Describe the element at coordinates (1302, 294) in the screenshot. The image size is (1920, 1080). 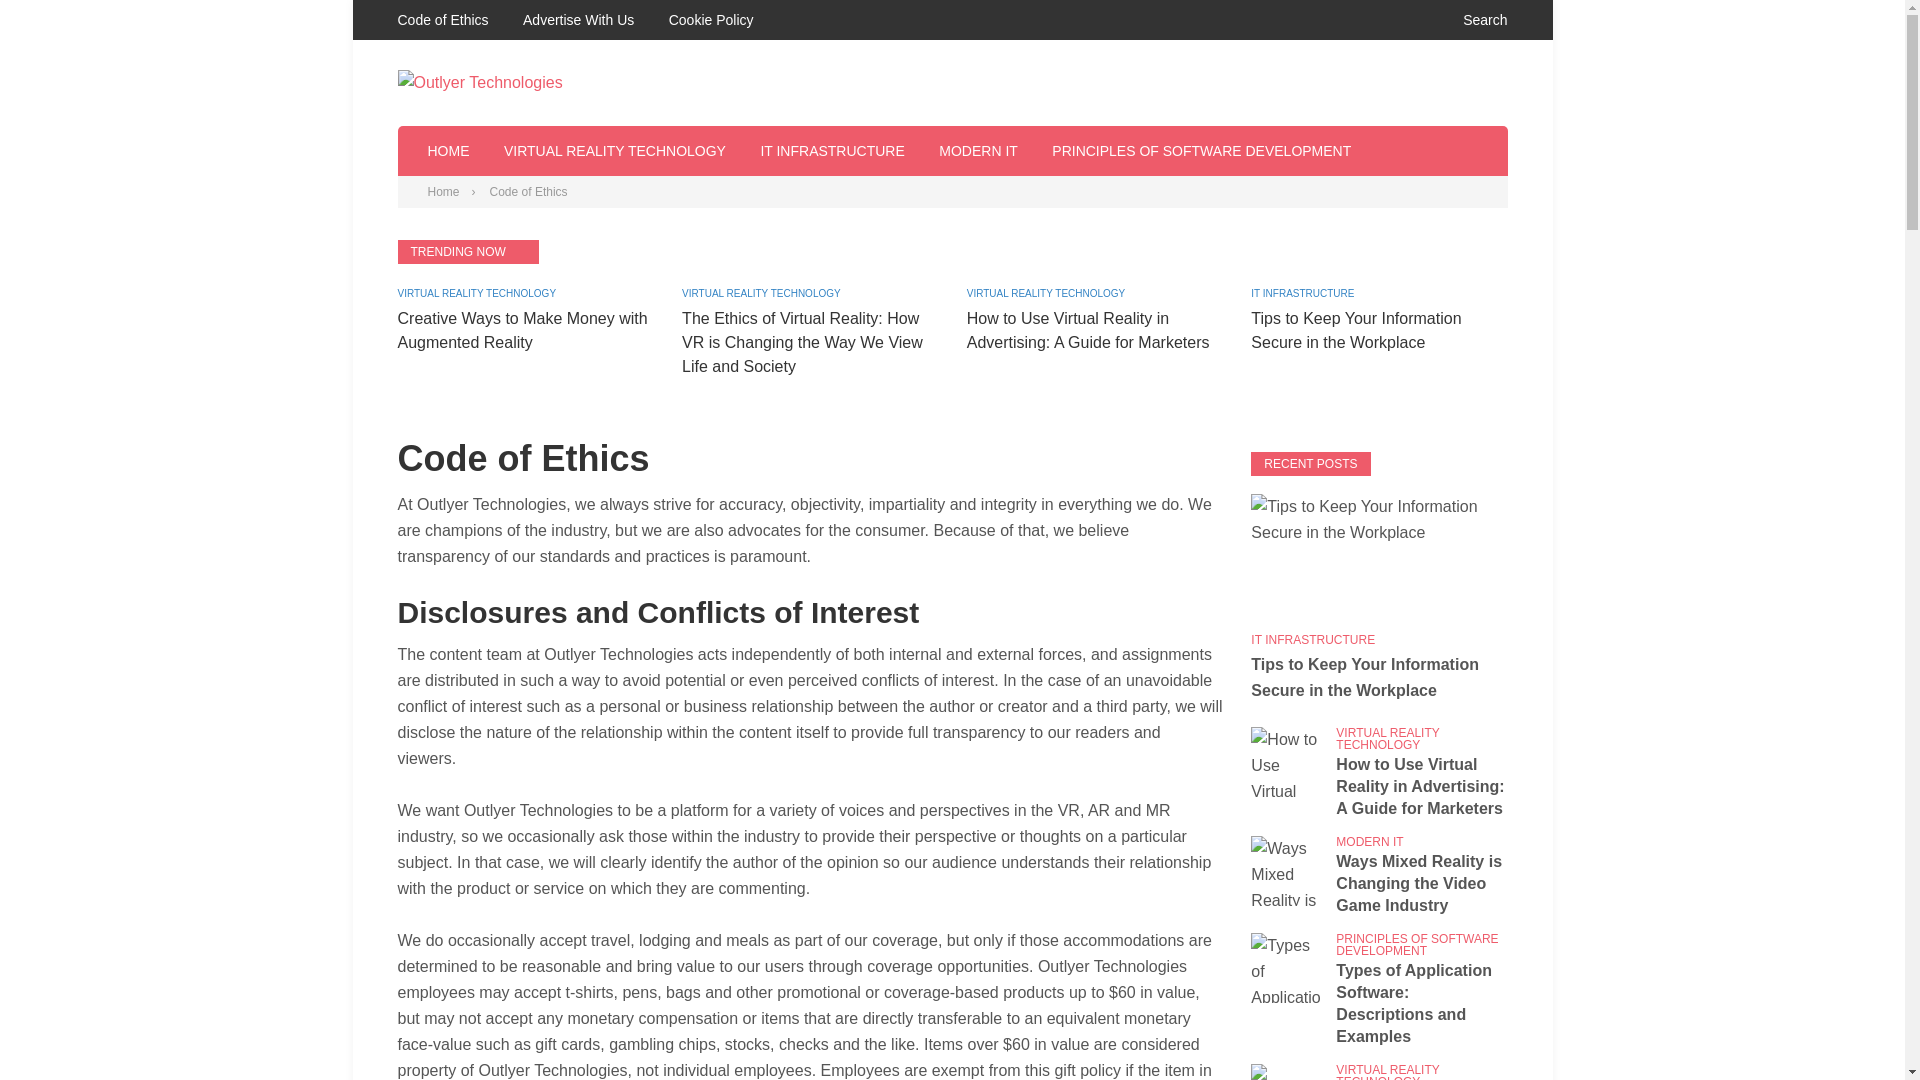
I see `IT INFRASTRUCTURE` at that location.